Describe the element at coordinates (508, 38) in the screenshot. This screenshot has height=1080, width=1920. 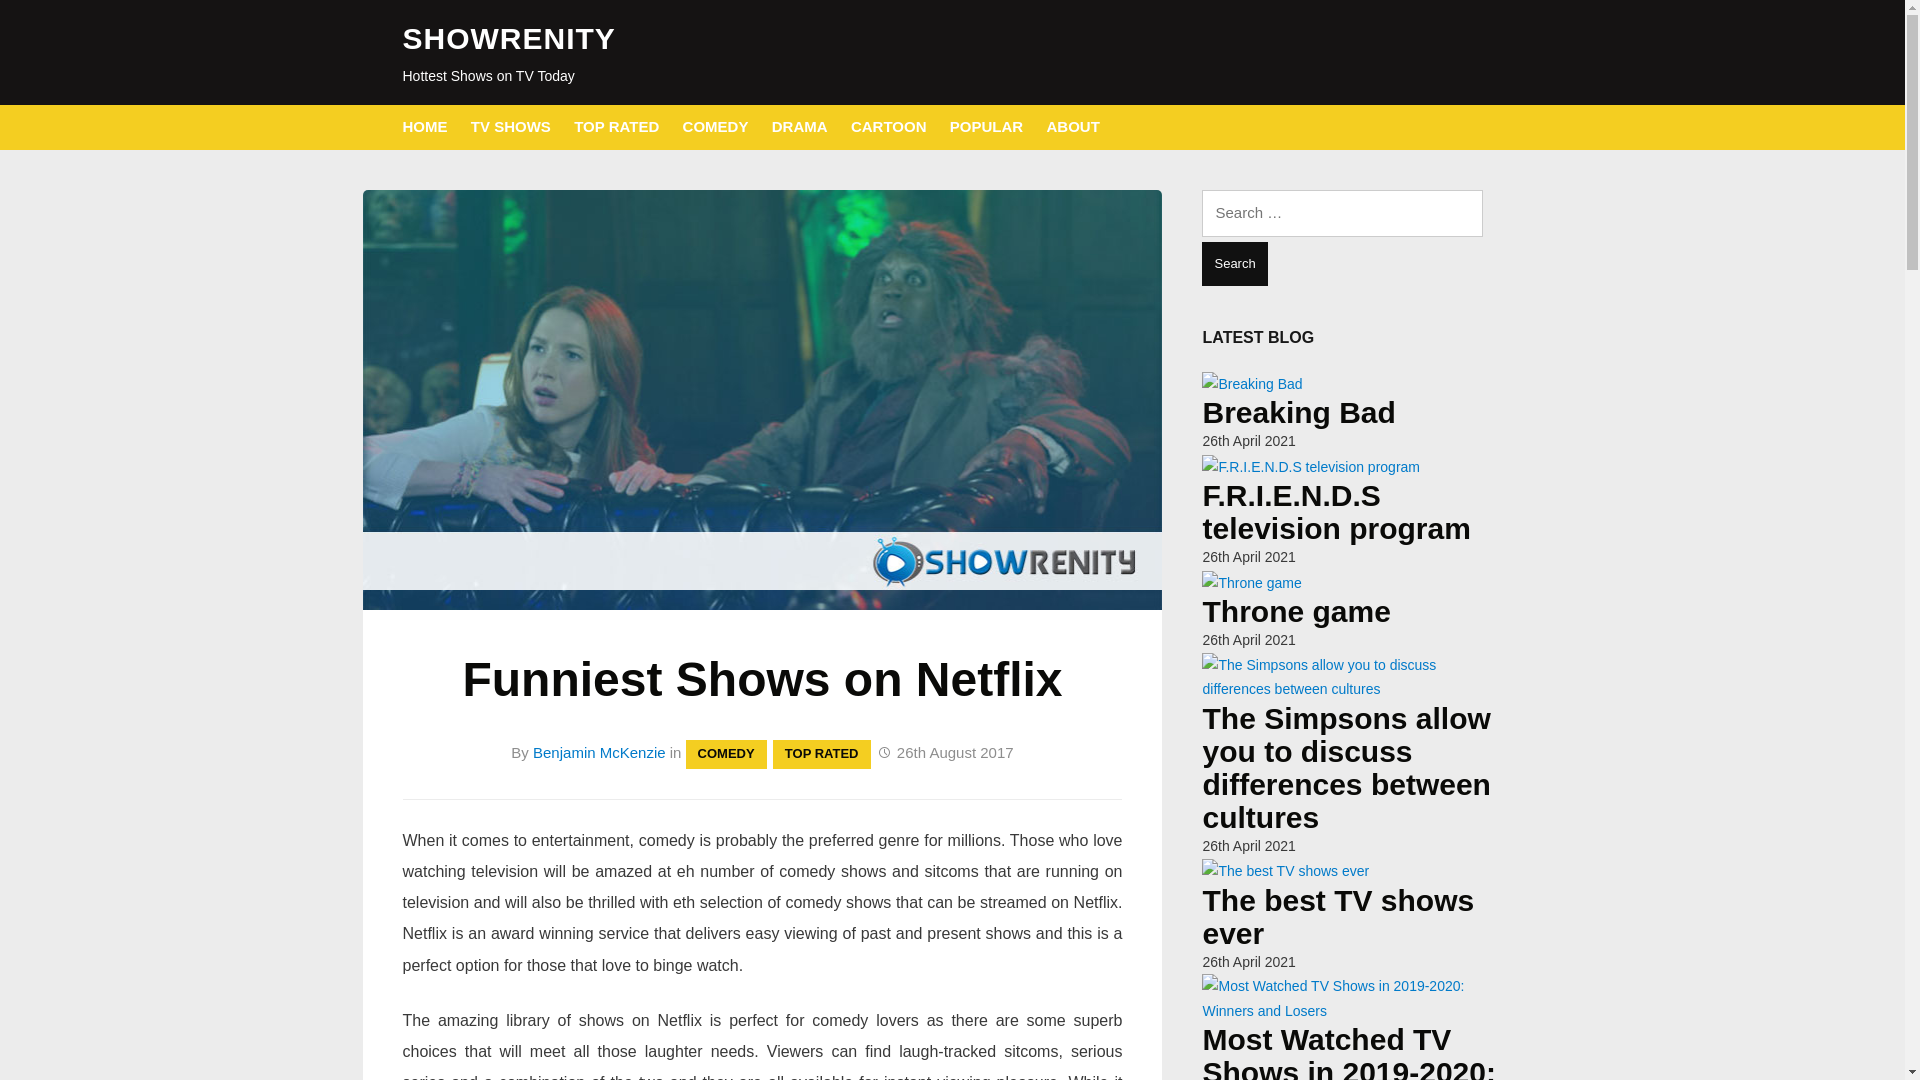
I see `SHOWRENITY` at that location.